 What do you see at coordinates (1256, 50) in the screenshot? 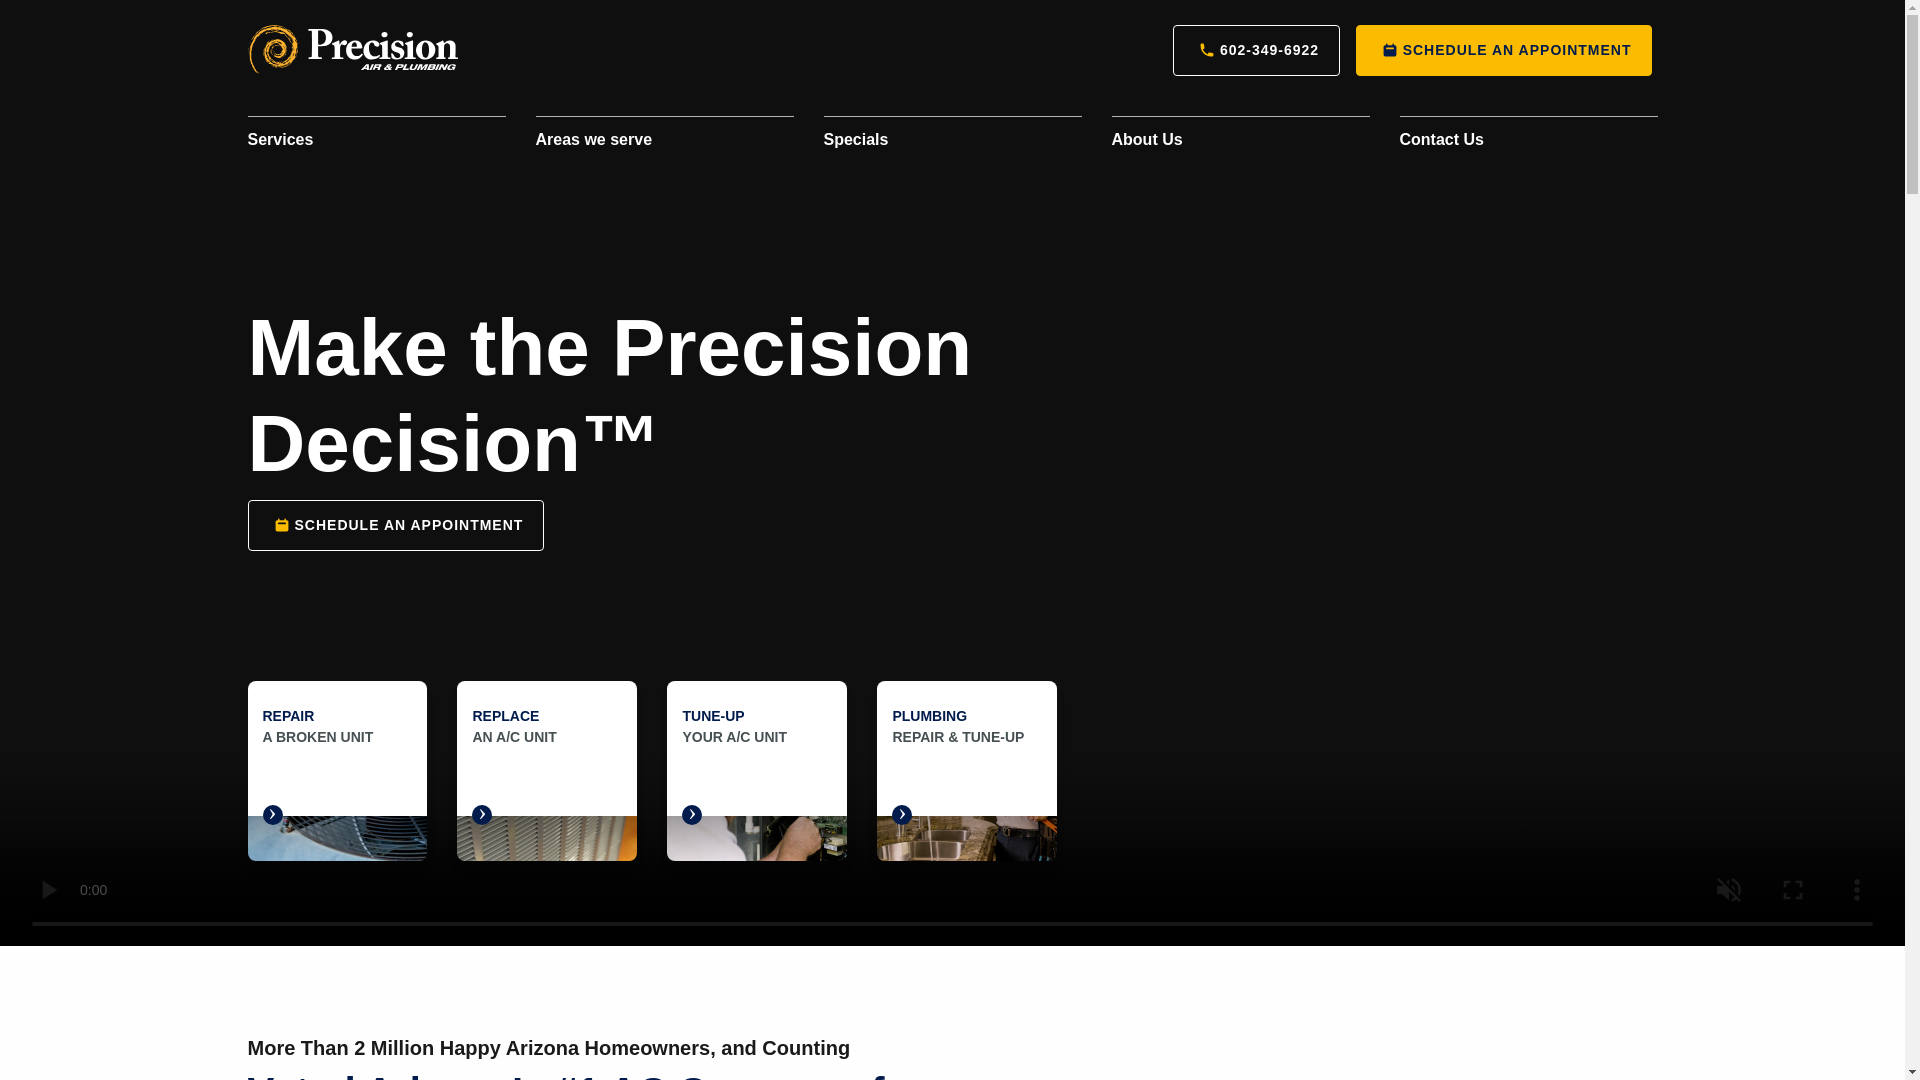
I see `602-349-6922` at bounding box center [1256, 50].